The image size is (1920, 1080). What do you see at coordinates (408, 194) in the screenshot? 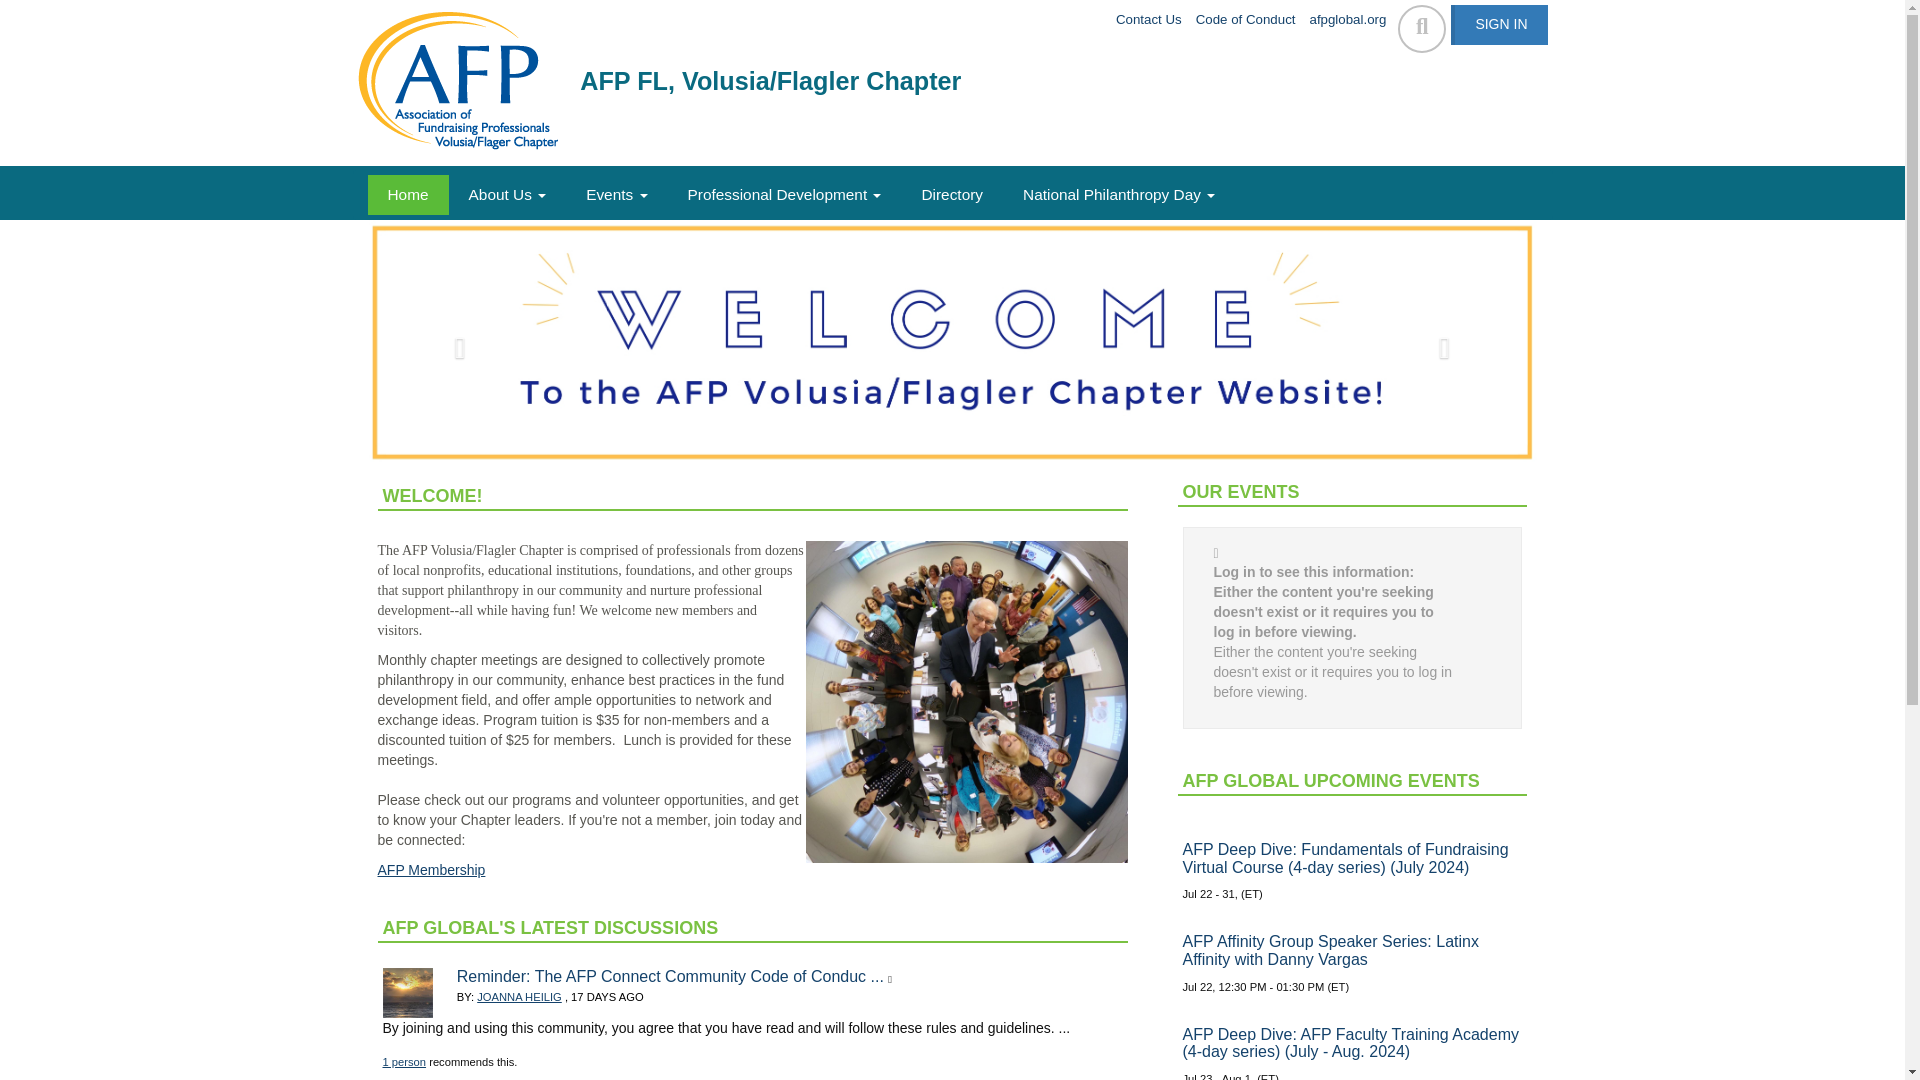
I see `Home` at bounding box center [408, 194].